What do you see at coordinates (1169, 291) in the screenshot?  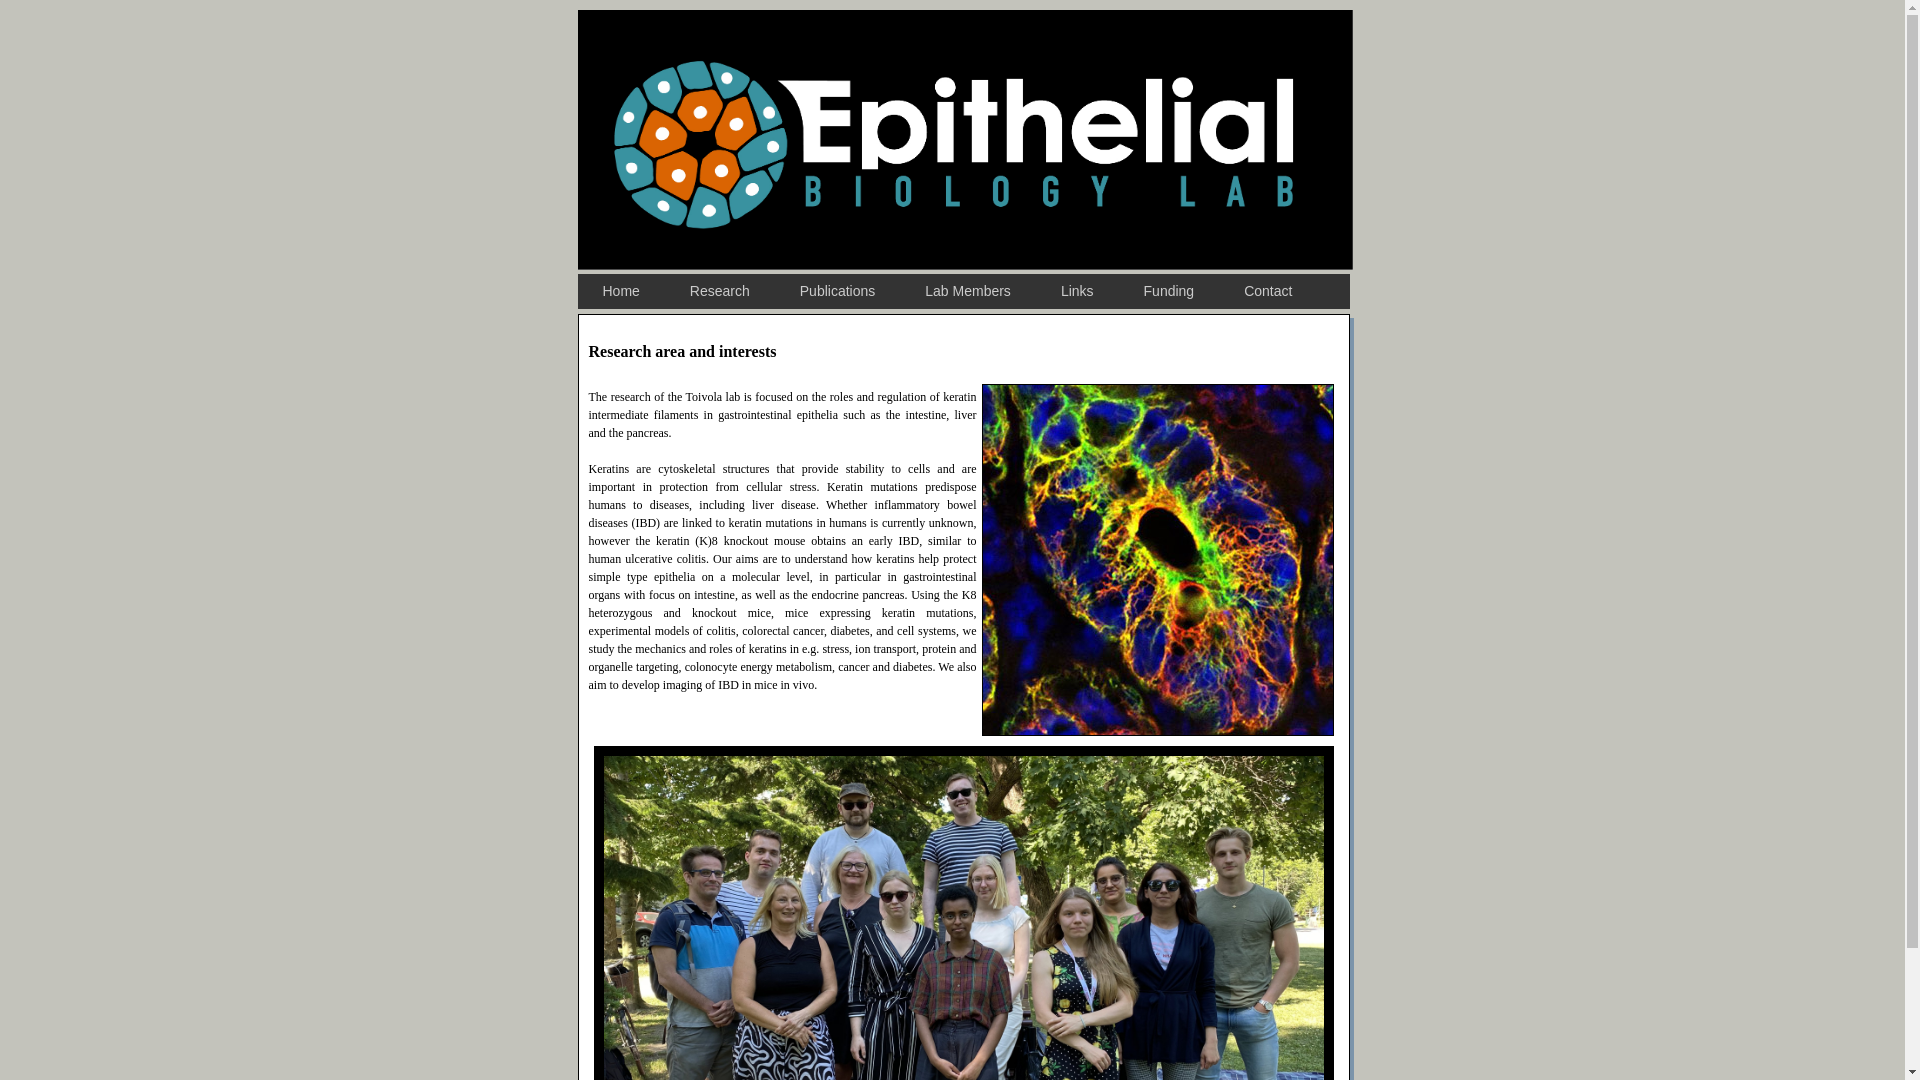 I see `Funding` at bounding box center [1169, 291].